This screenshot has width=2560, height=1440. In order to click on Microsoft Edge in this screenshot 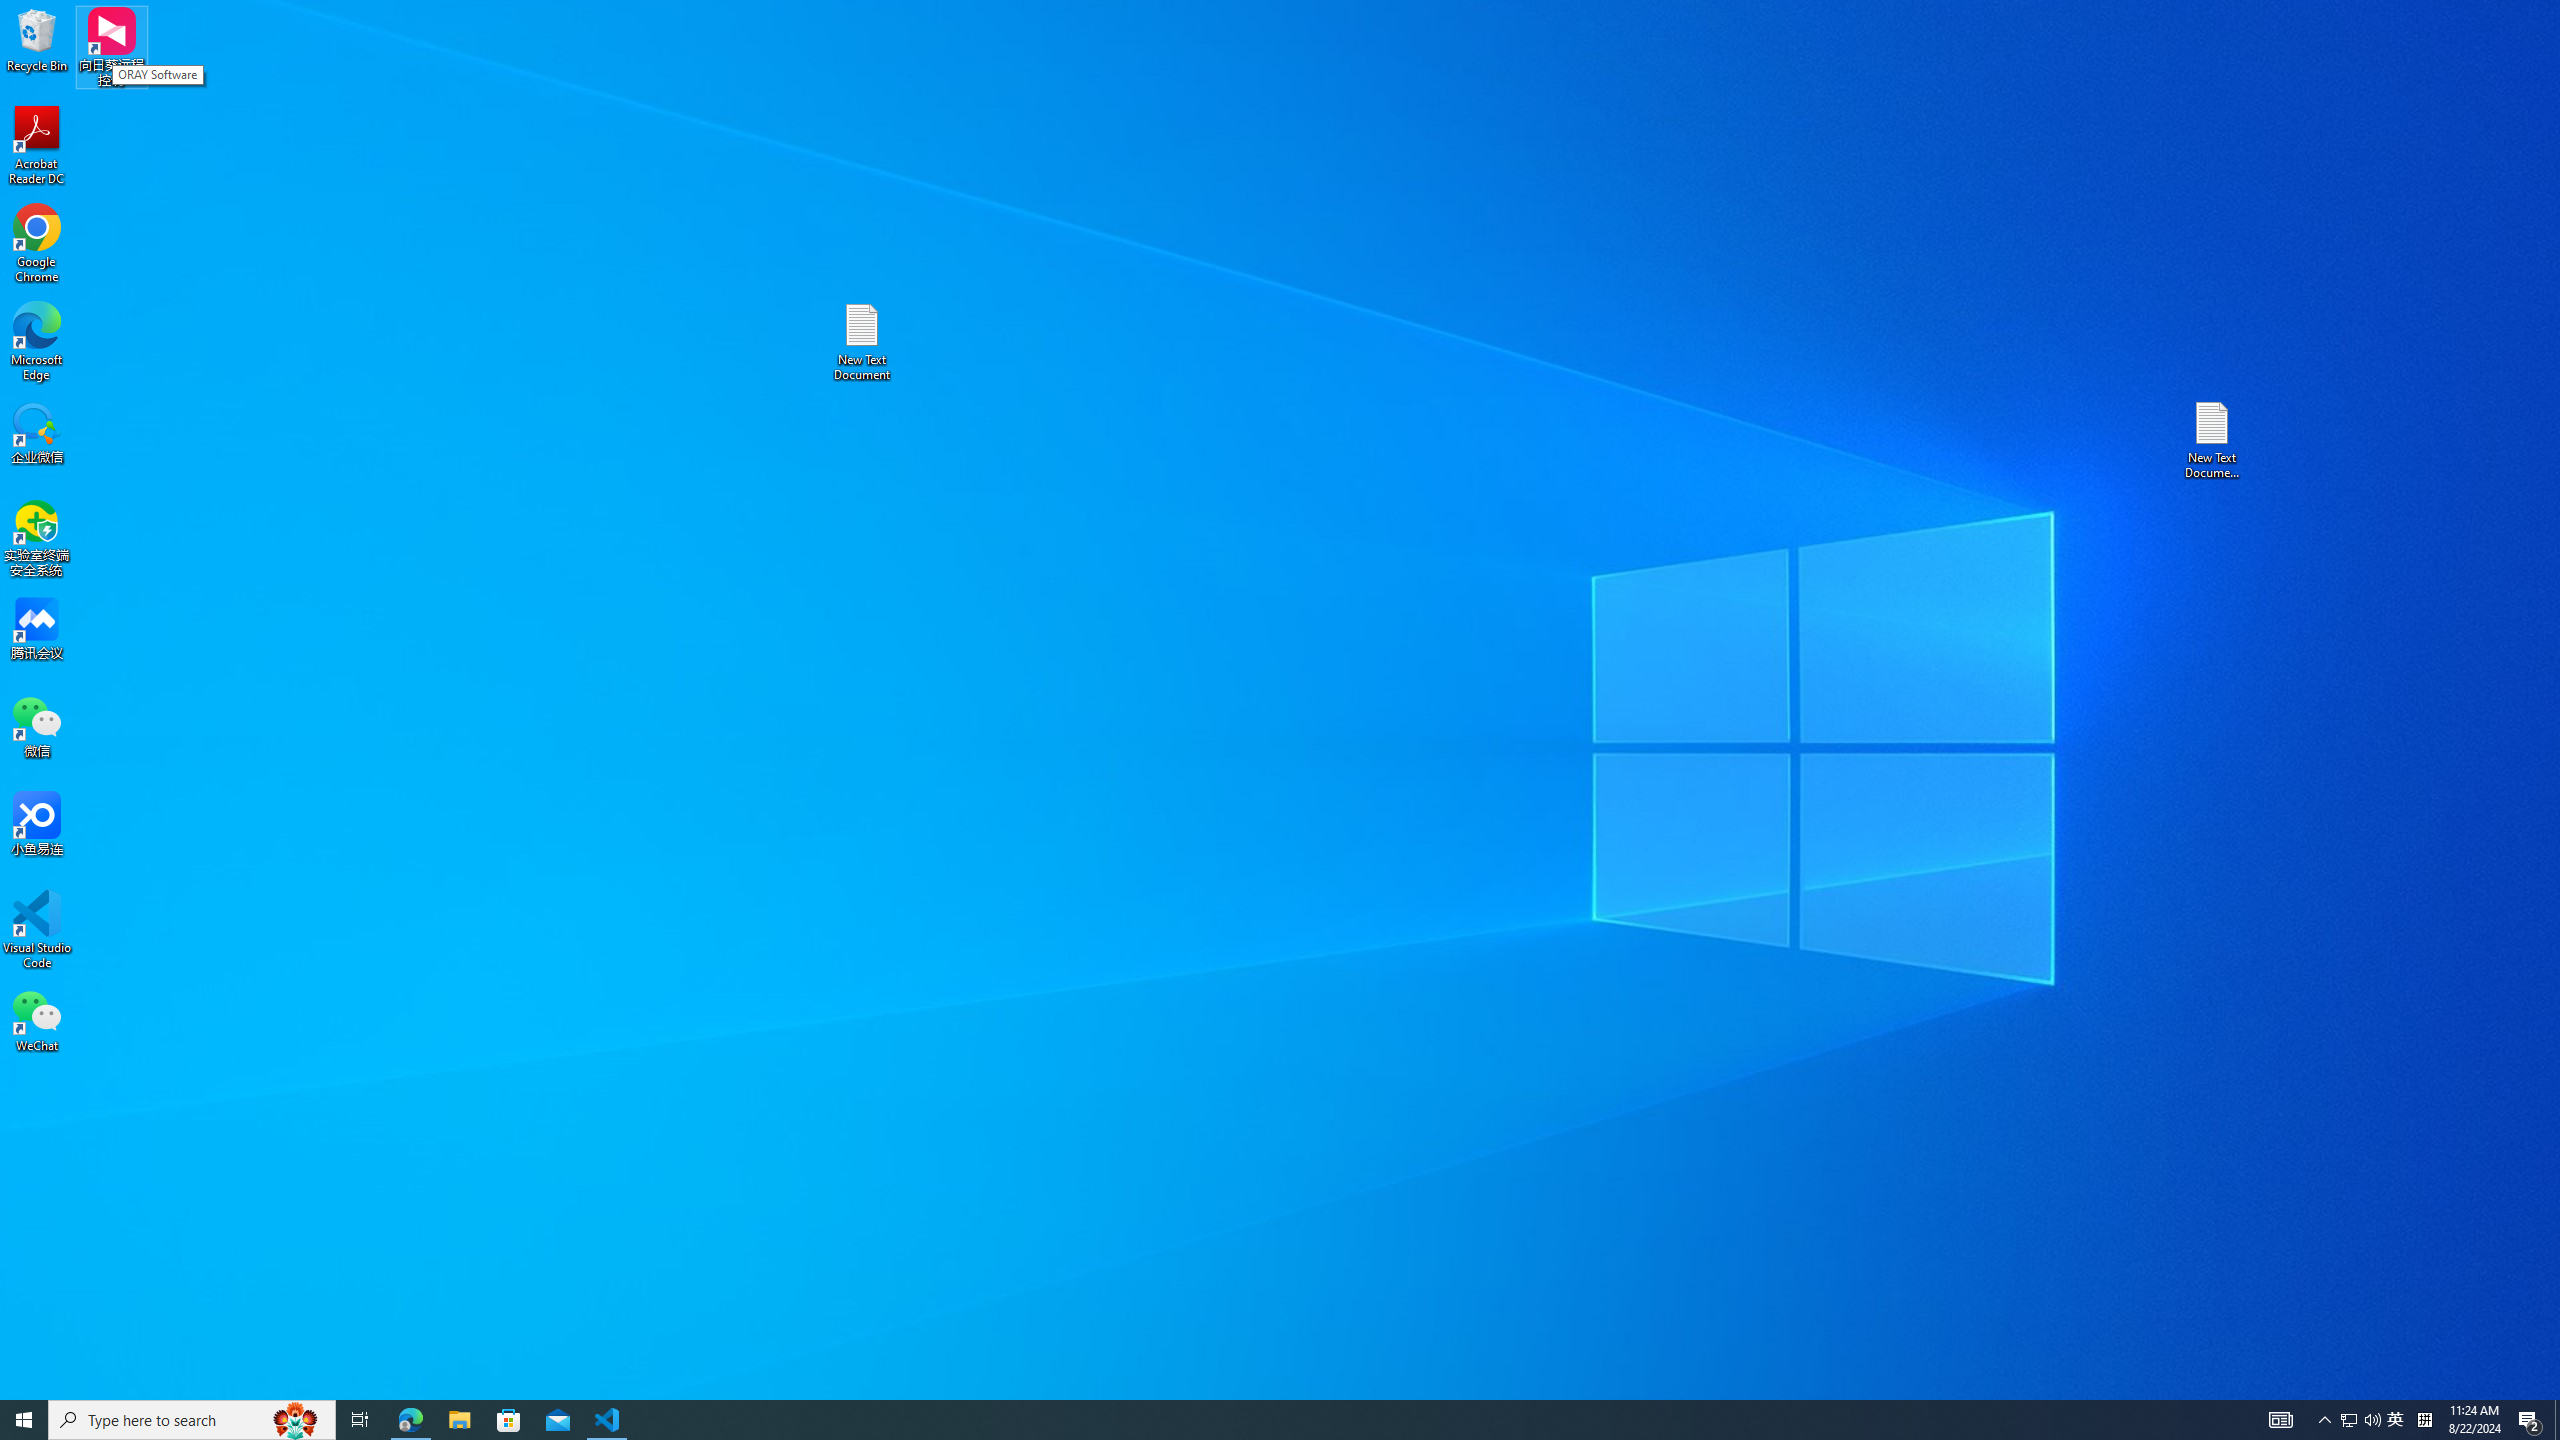, I will do `click(37, 342)`.